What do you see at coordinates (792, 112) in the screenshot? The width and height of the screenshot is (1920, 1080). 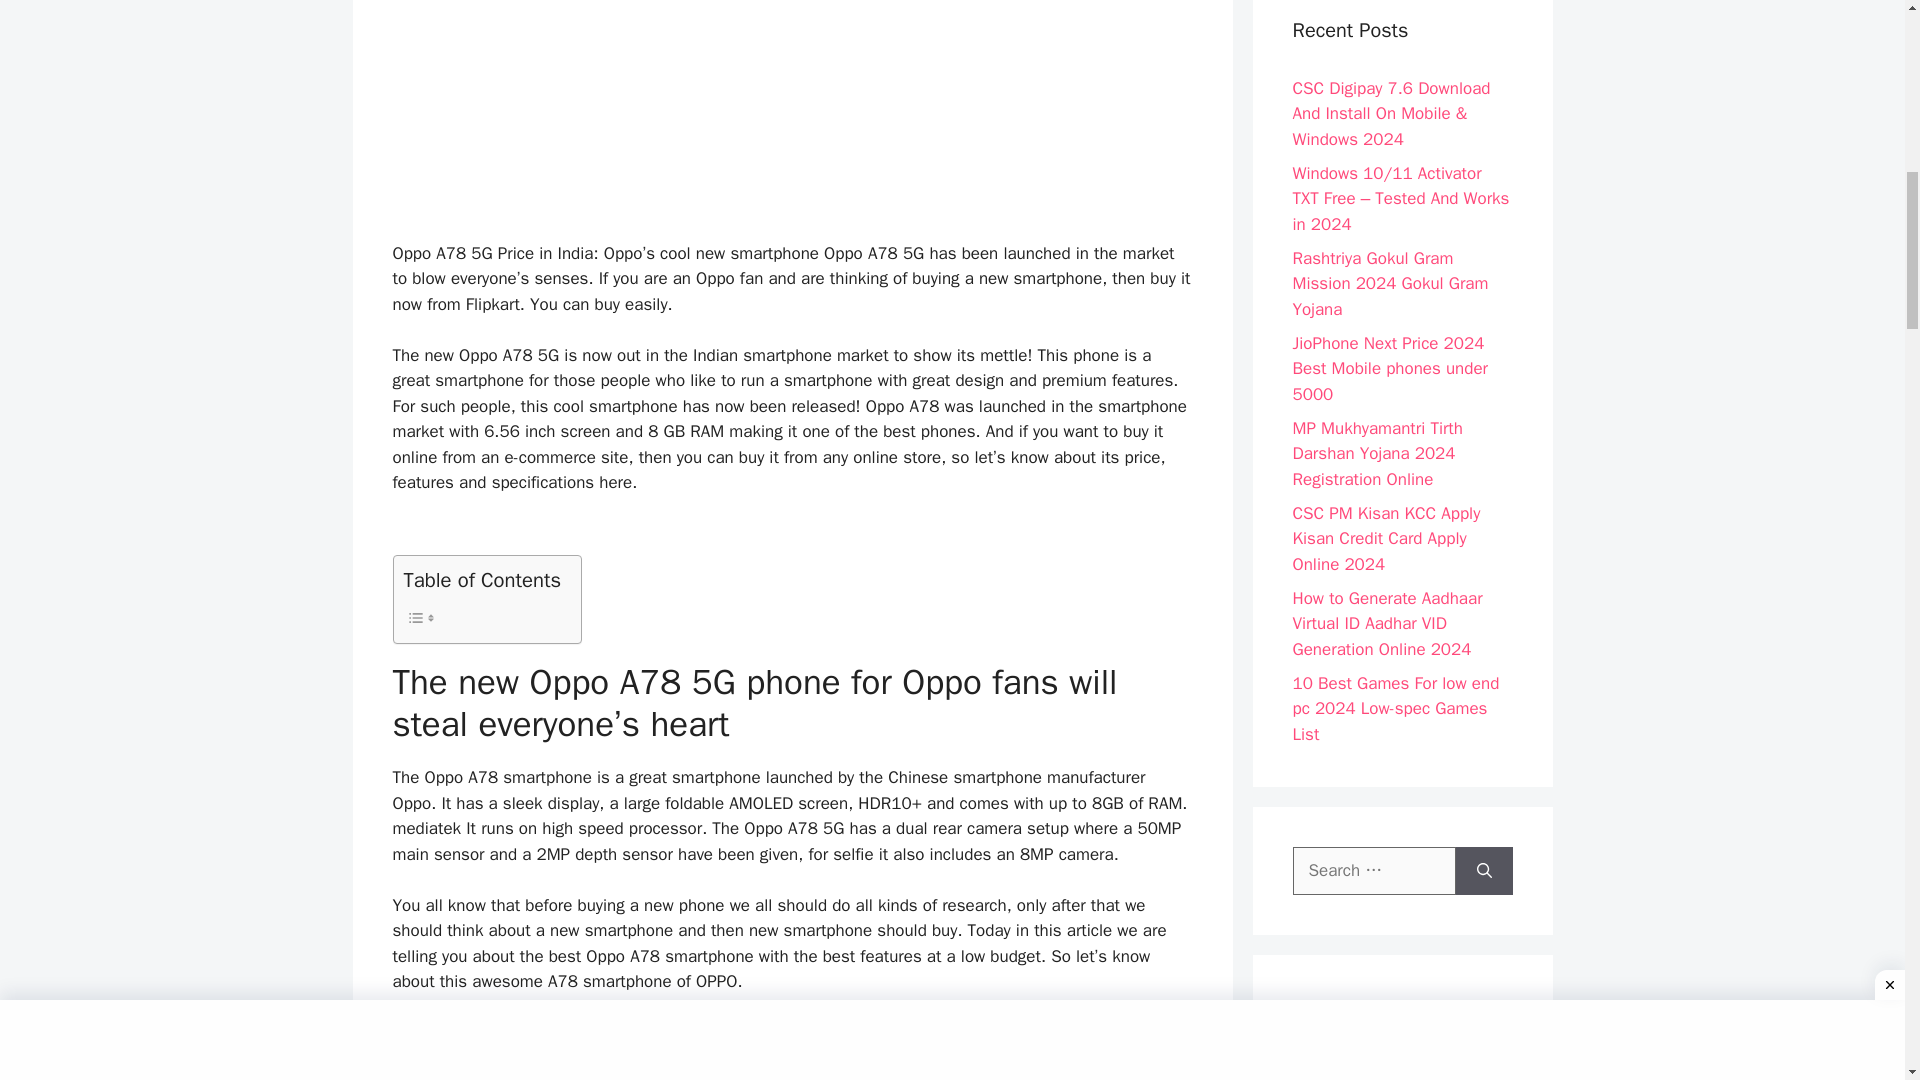 I see `Advertisement` at bounding box center [792, 112].